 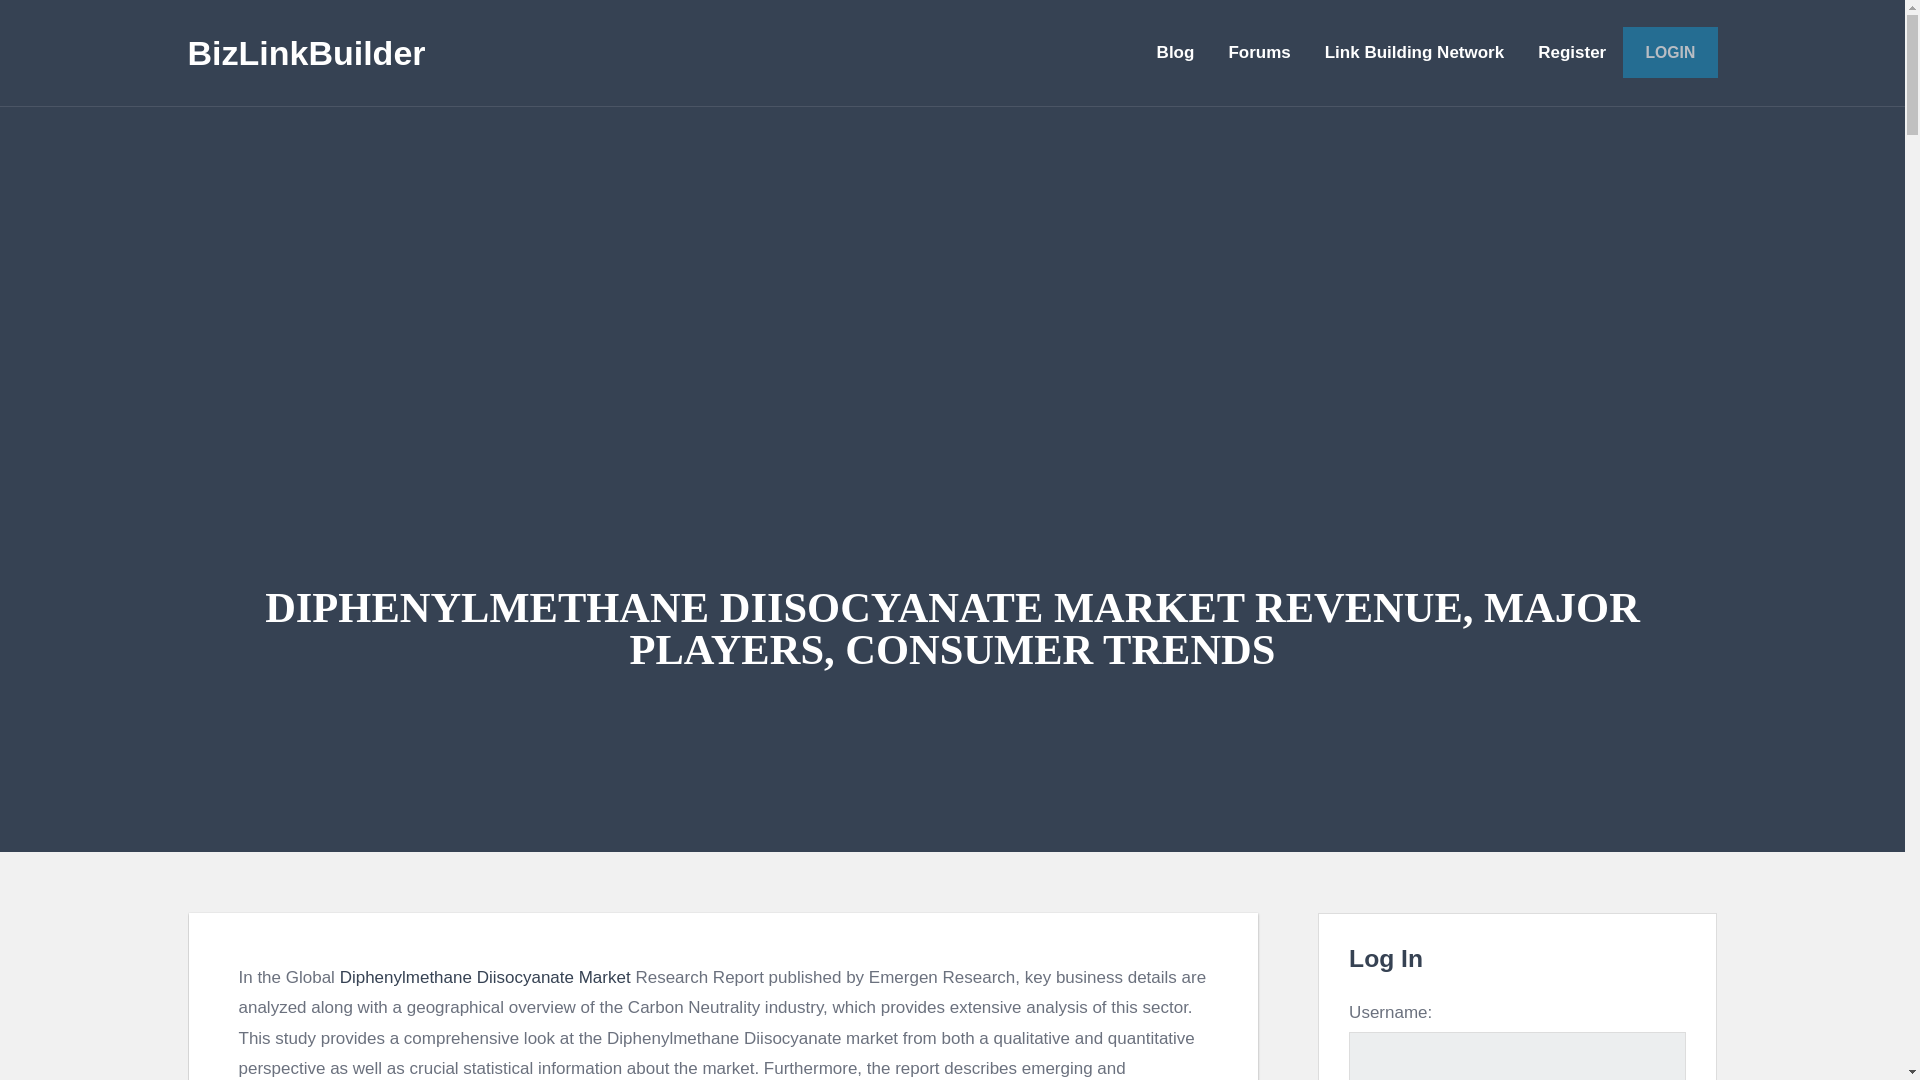 I want to click on Link Building Network, so click(x=1414, y=52).